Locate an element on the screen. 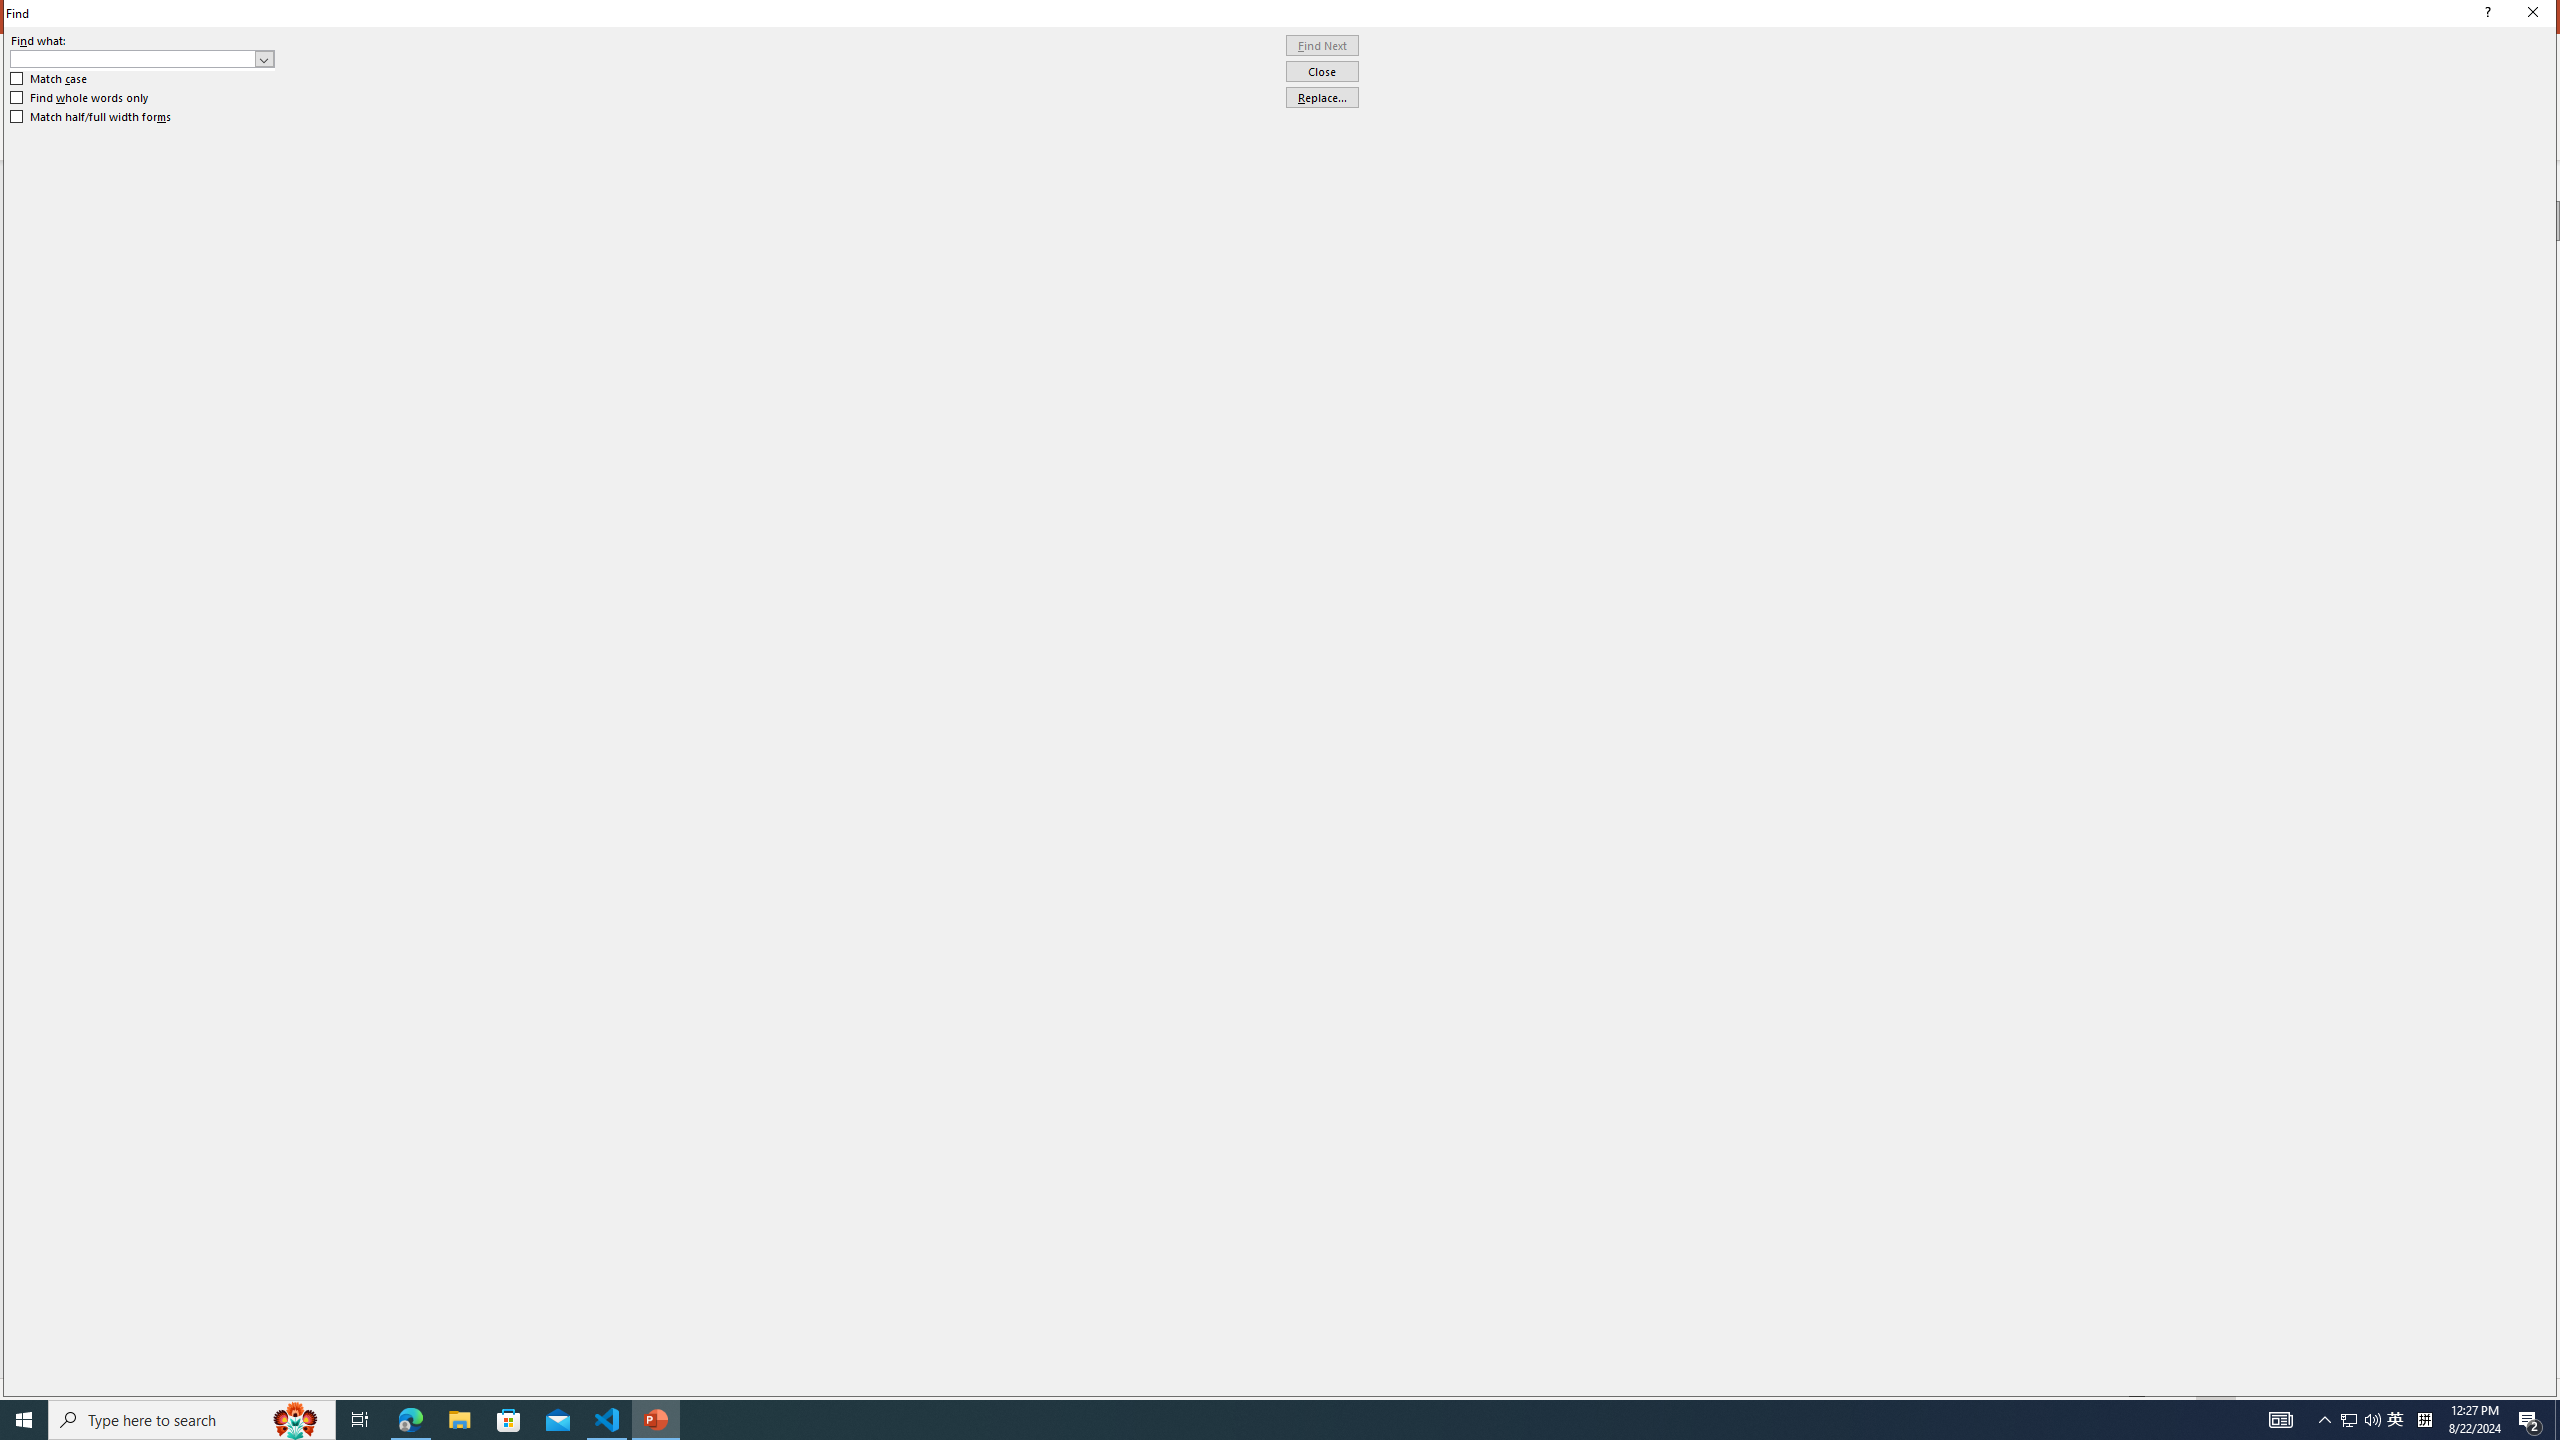 This screenshot has height=1440, width=2560. Match case is located at coordinates (50, 78).